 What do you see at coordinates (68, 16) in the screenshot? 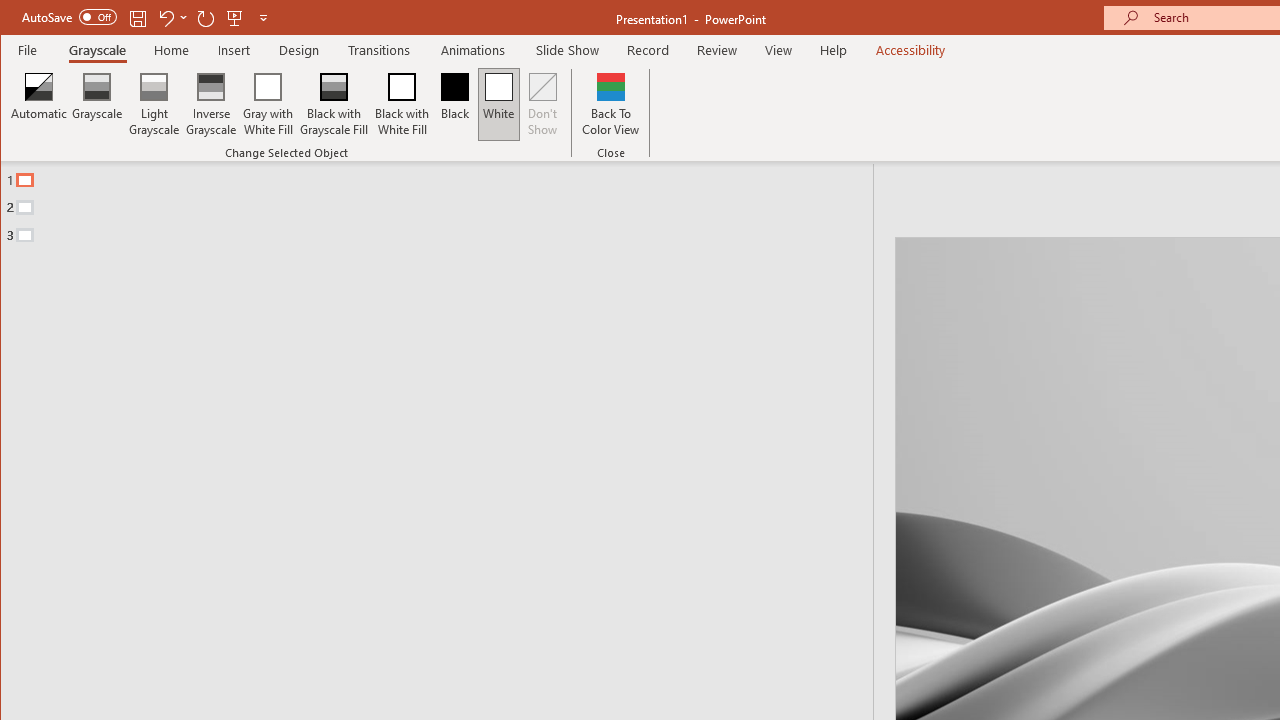
I see `AutoSave` at bounding box center [68, 16].